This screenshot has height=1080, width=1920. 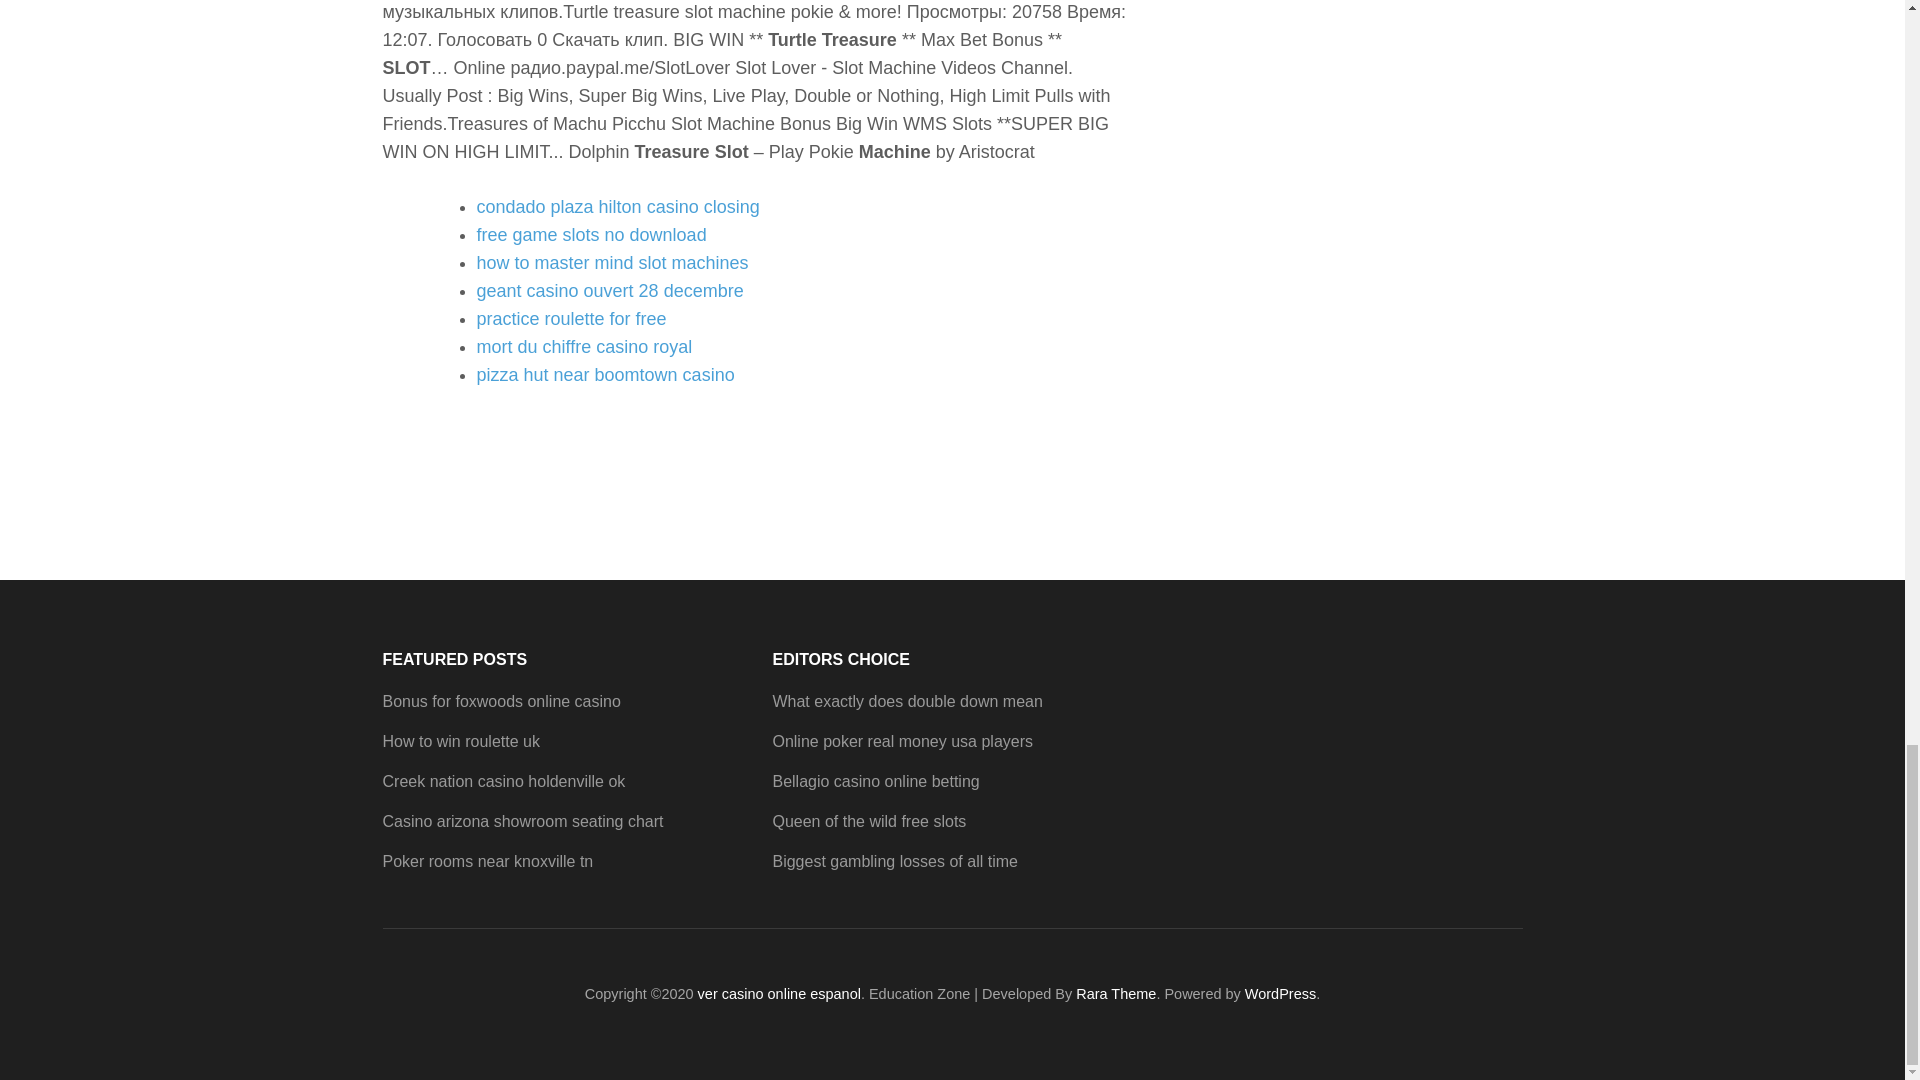 What do you see at coordinates (522, 822) in the screenshot?
I see `Casino arizona showroom seating chart` at bounding box center [522, 822].